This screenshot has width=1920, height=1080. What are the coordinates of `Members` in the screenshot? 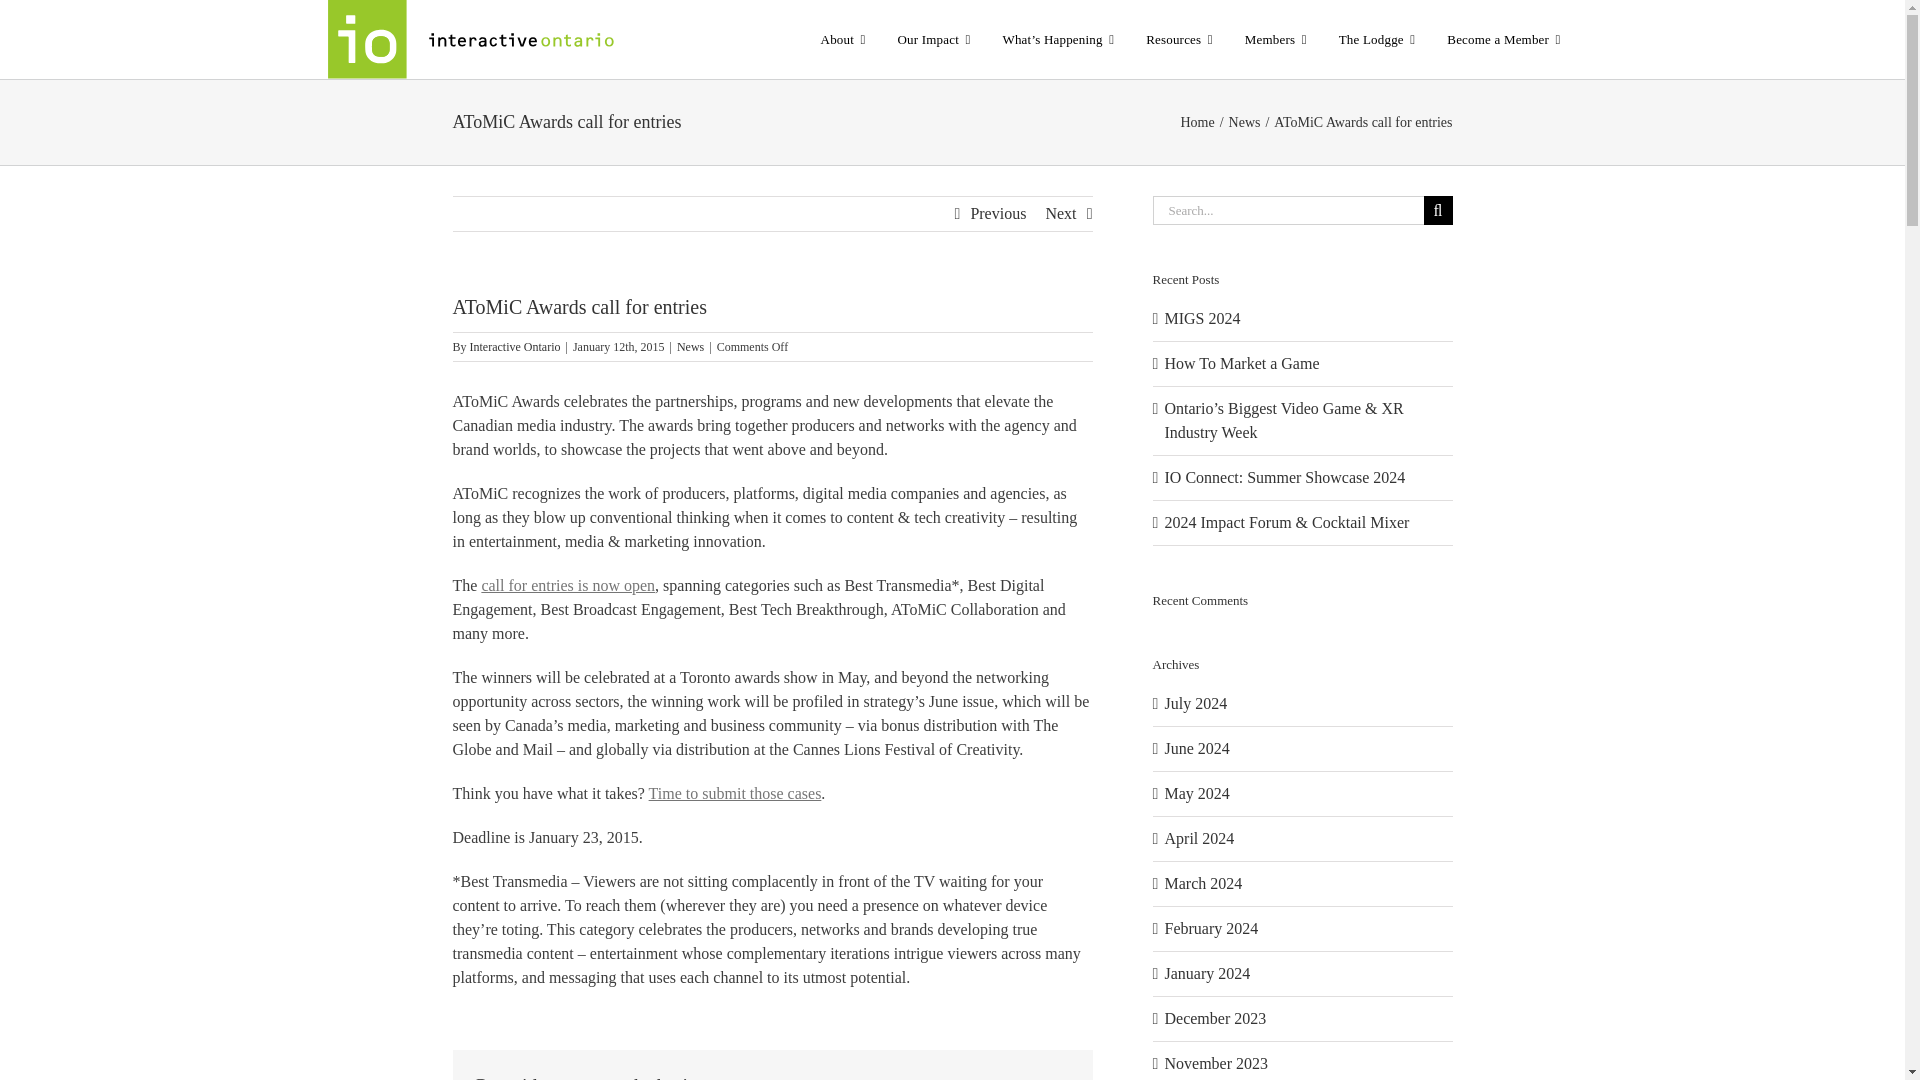 It's located at (1275, 39).